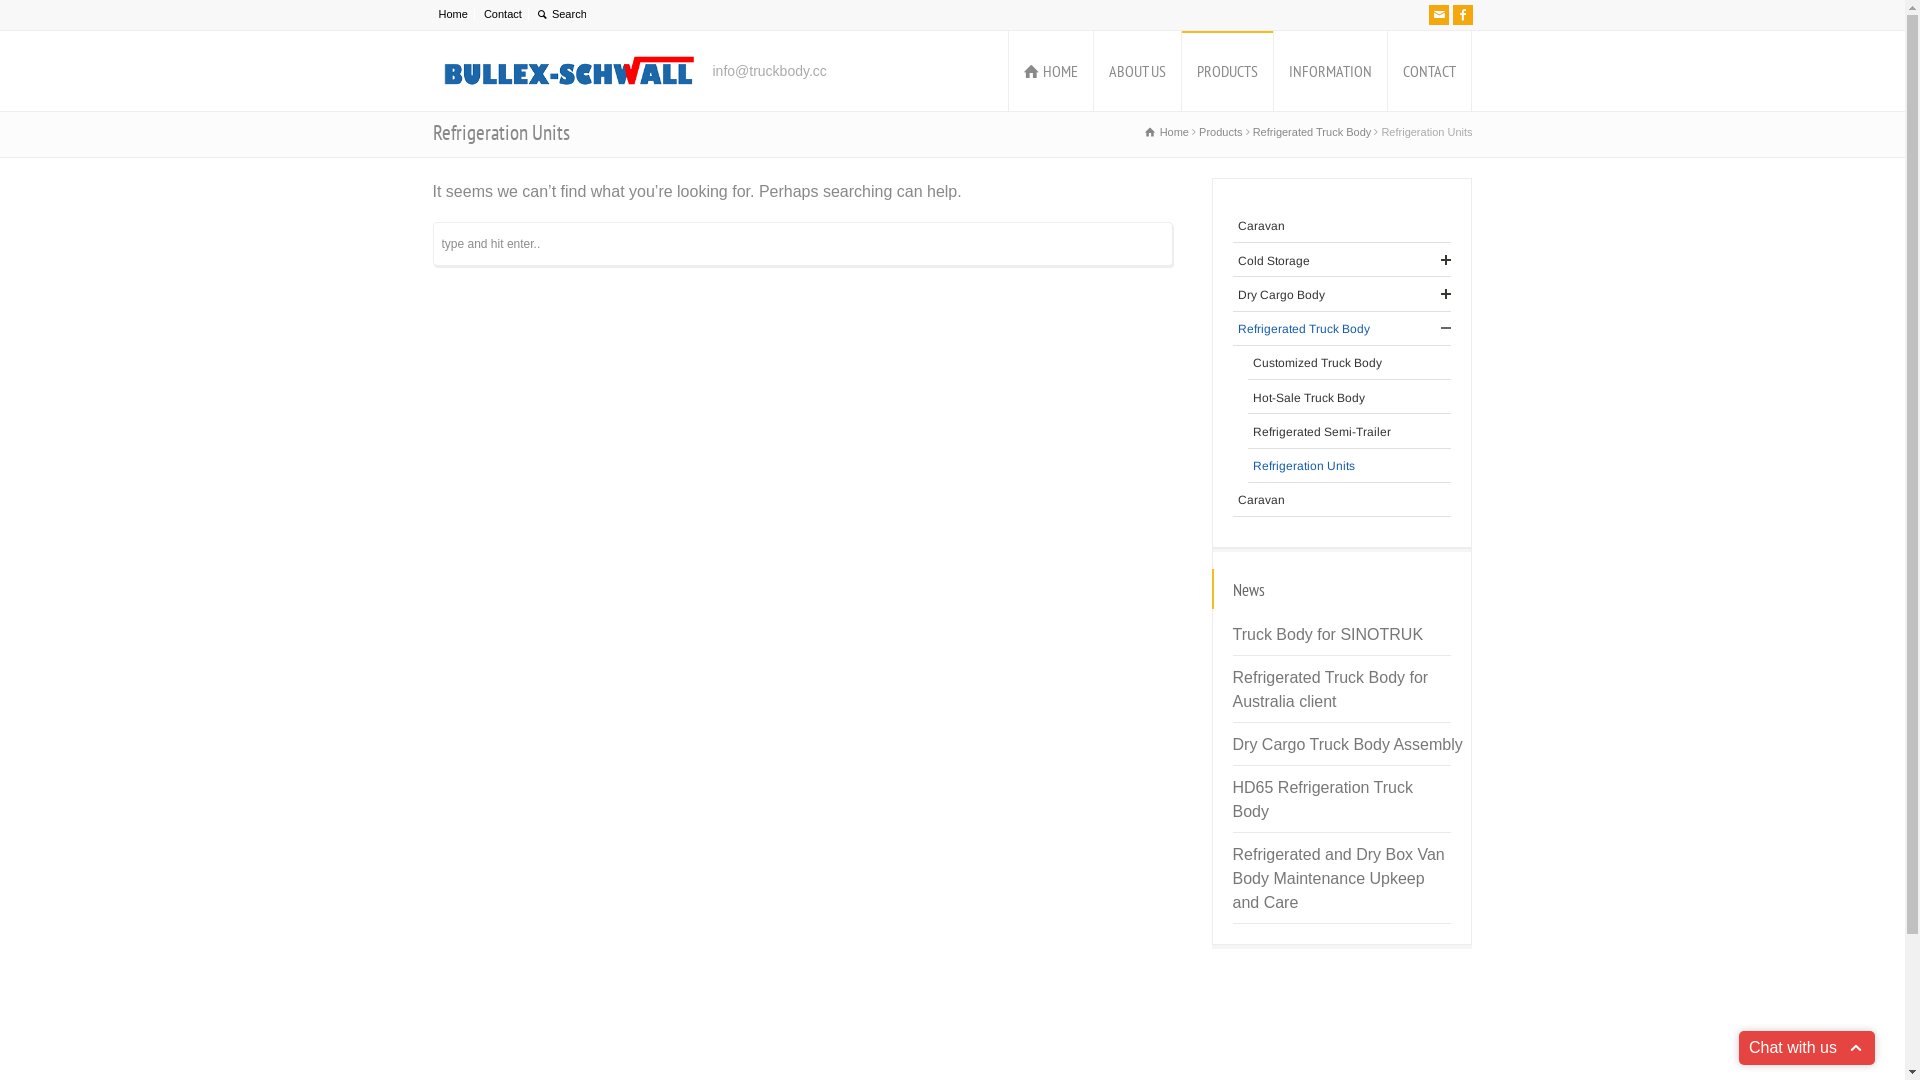 This screenshot has height=1080, width=1920. I want to click on Caravan, so click(1344, 226).